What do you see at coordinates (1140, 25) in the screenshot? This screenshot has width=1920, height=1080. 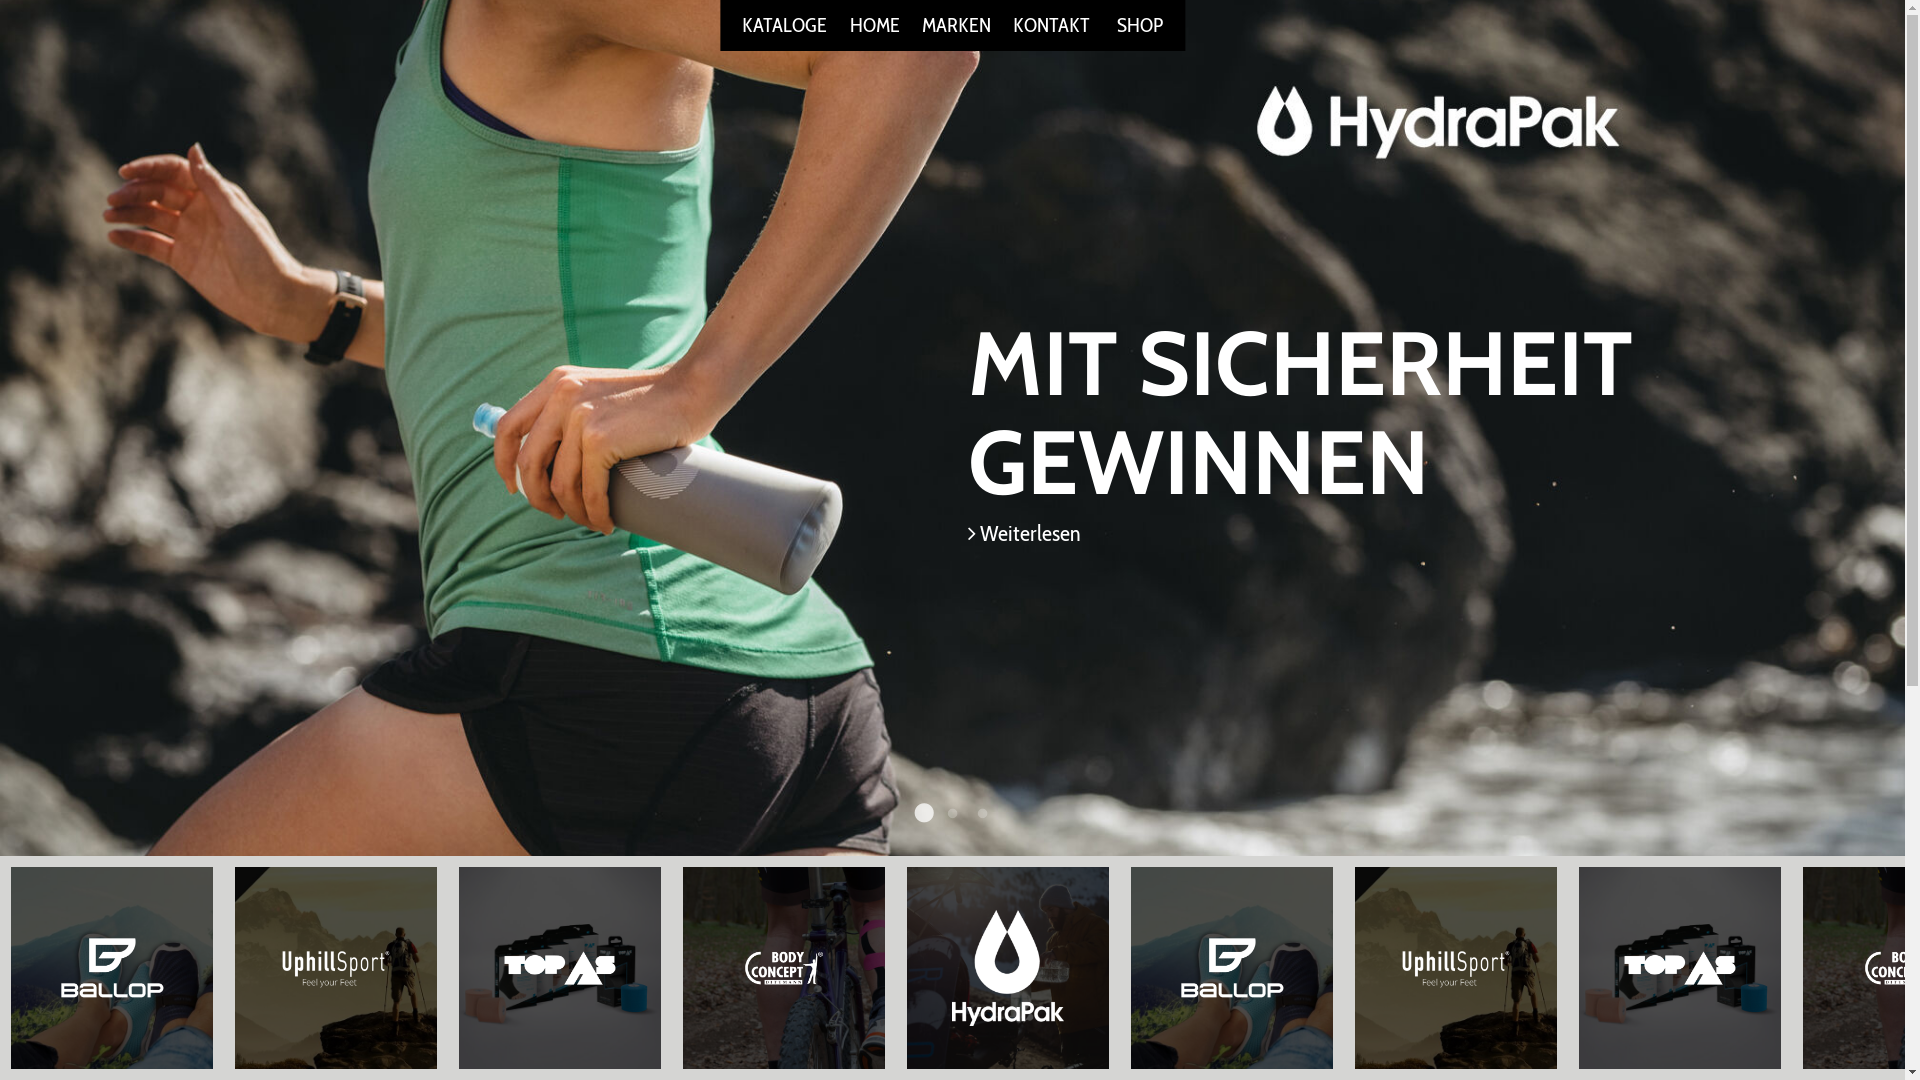 I see `SHOP` at bounding box center [1140, 25].